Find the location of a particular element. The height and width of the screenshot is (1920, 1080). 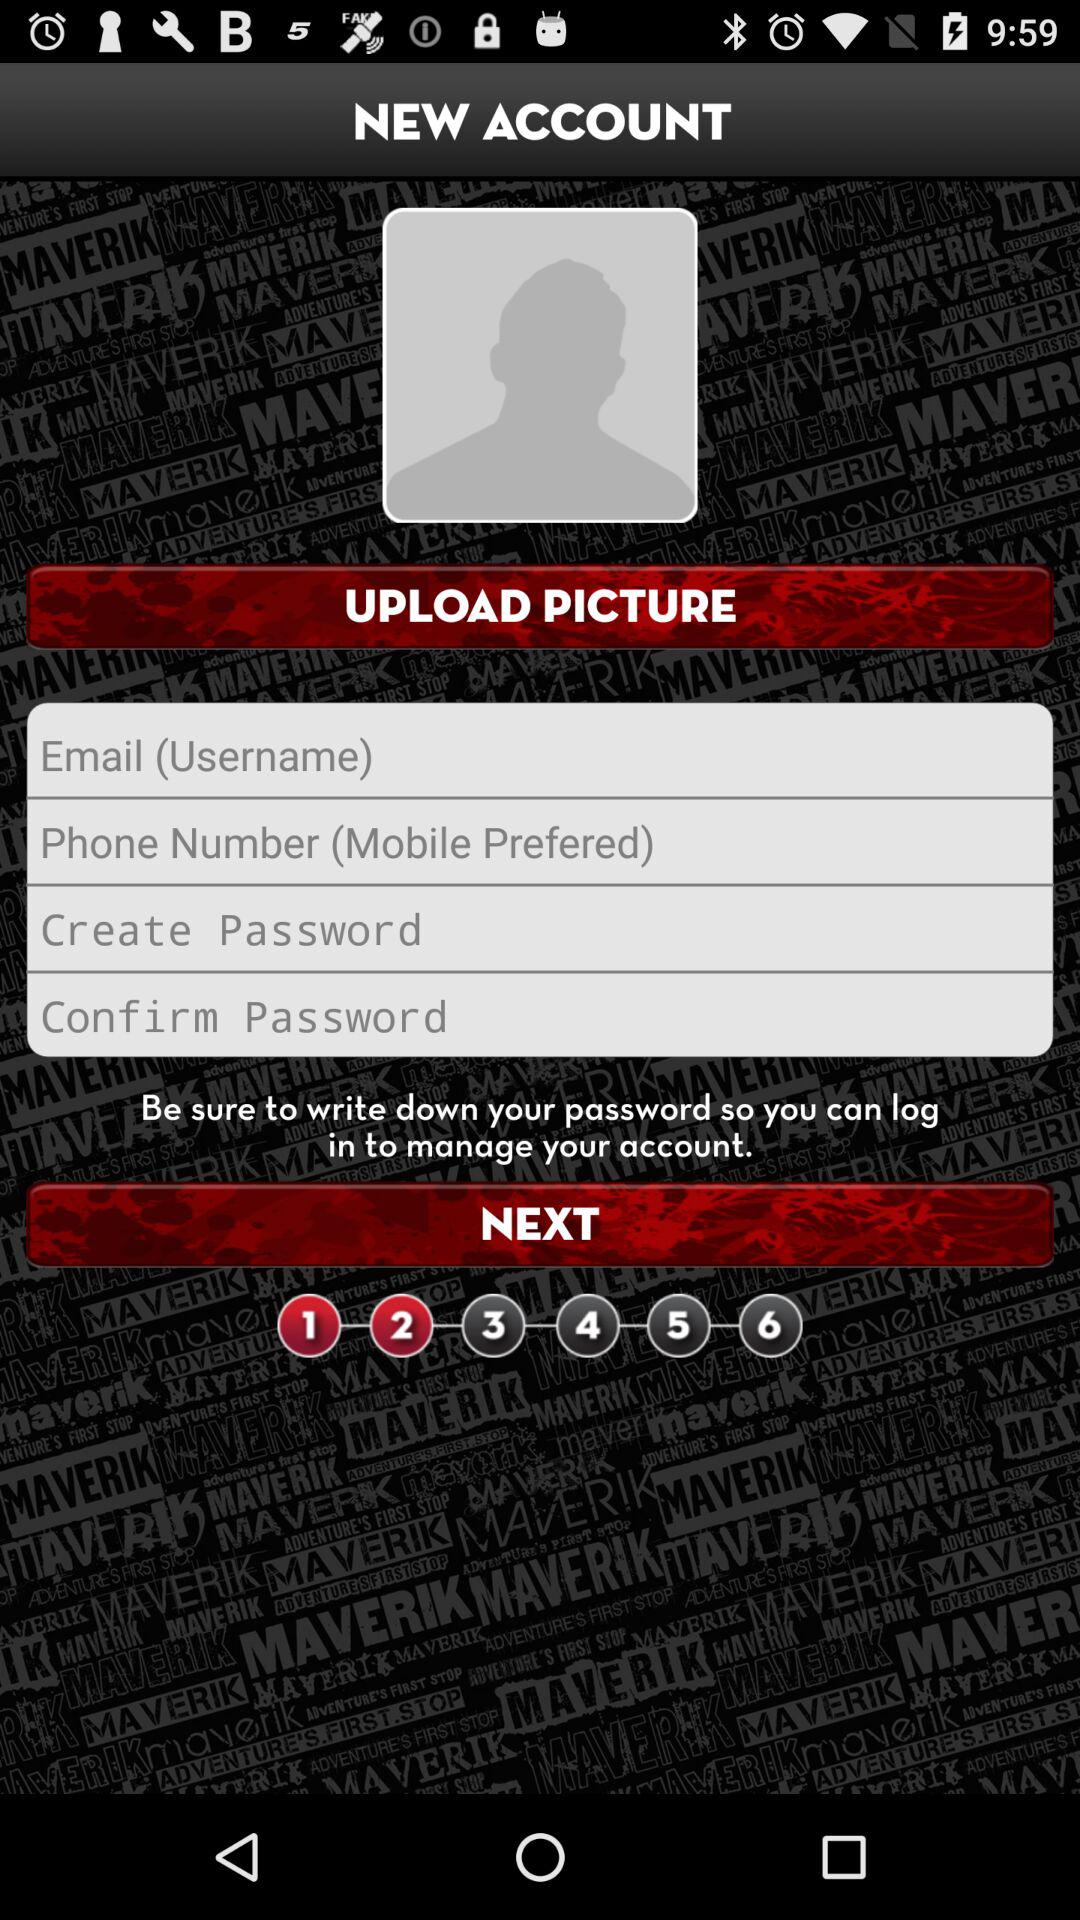

choose the item below new account icon is located at coordinates (540, 364).